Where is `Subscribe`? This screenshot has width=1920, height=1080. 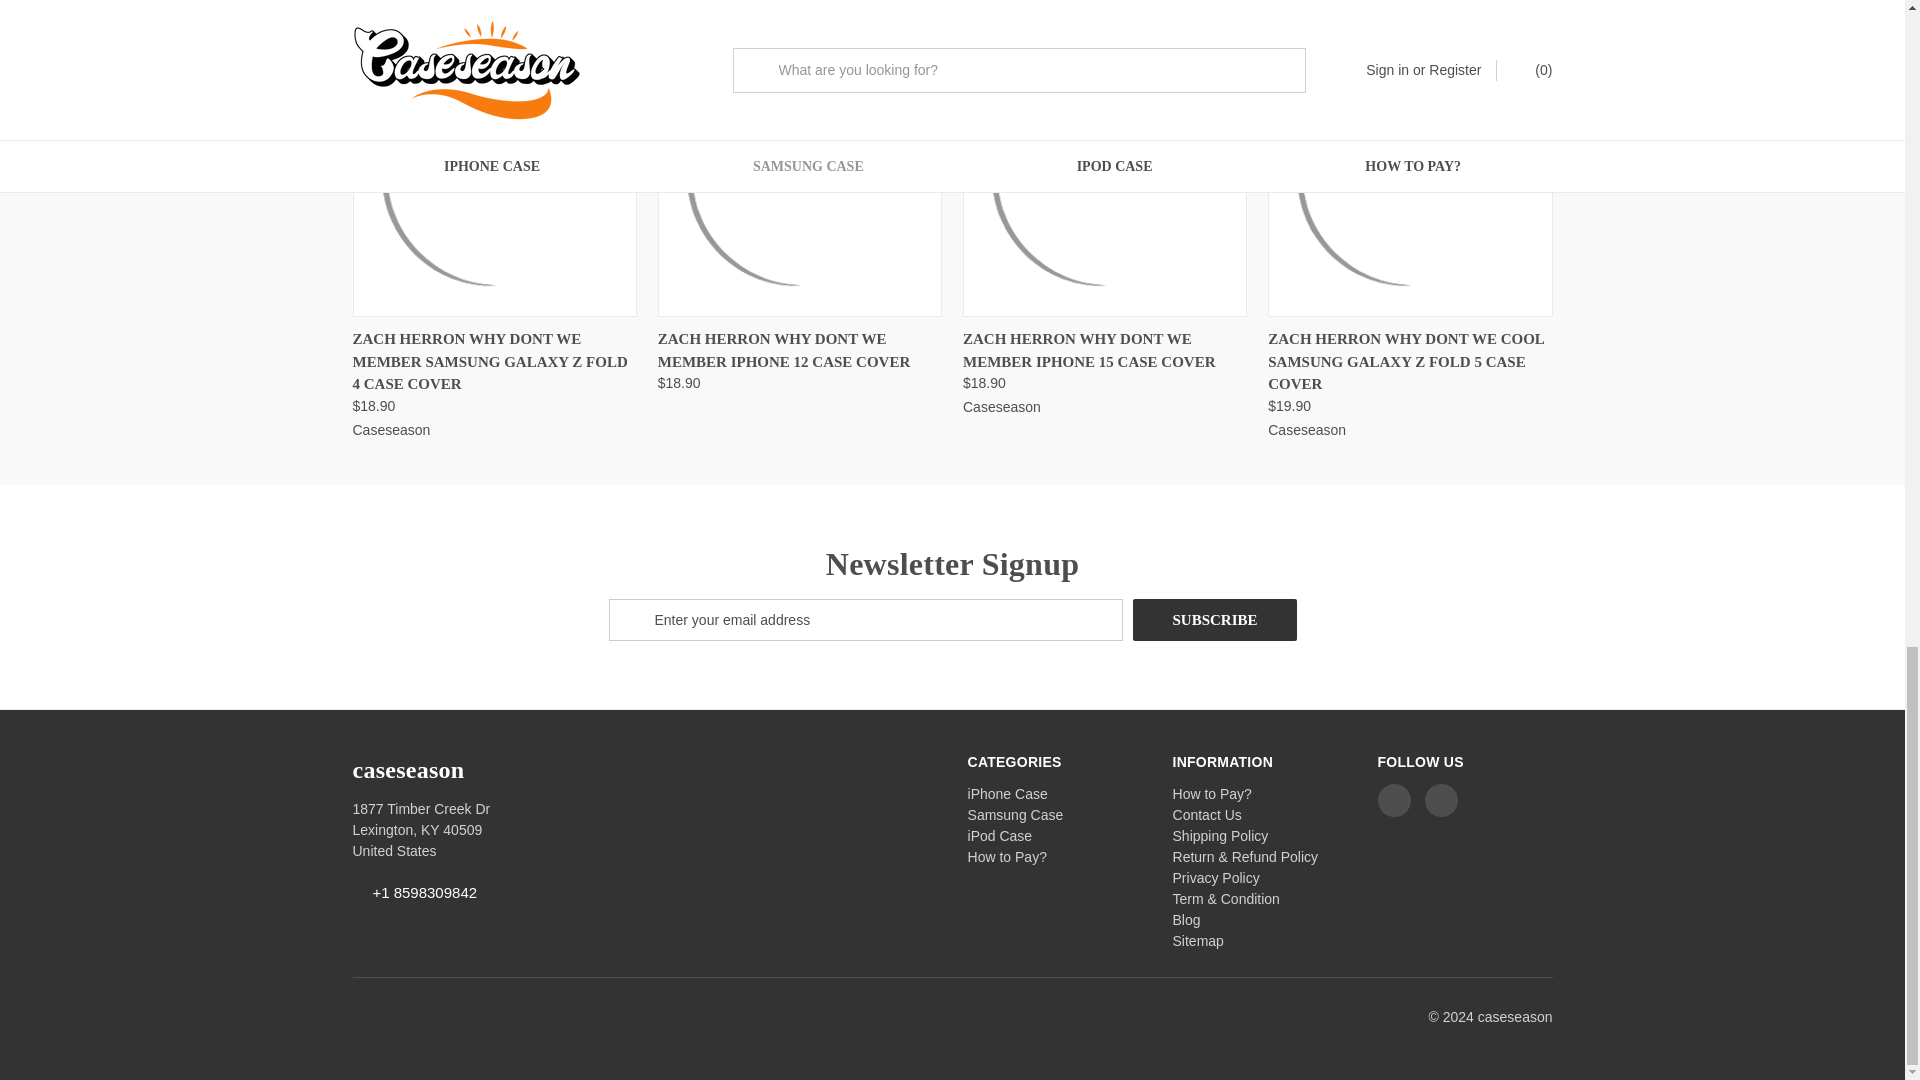 Subscribe is located at coordinates (1214, 620).